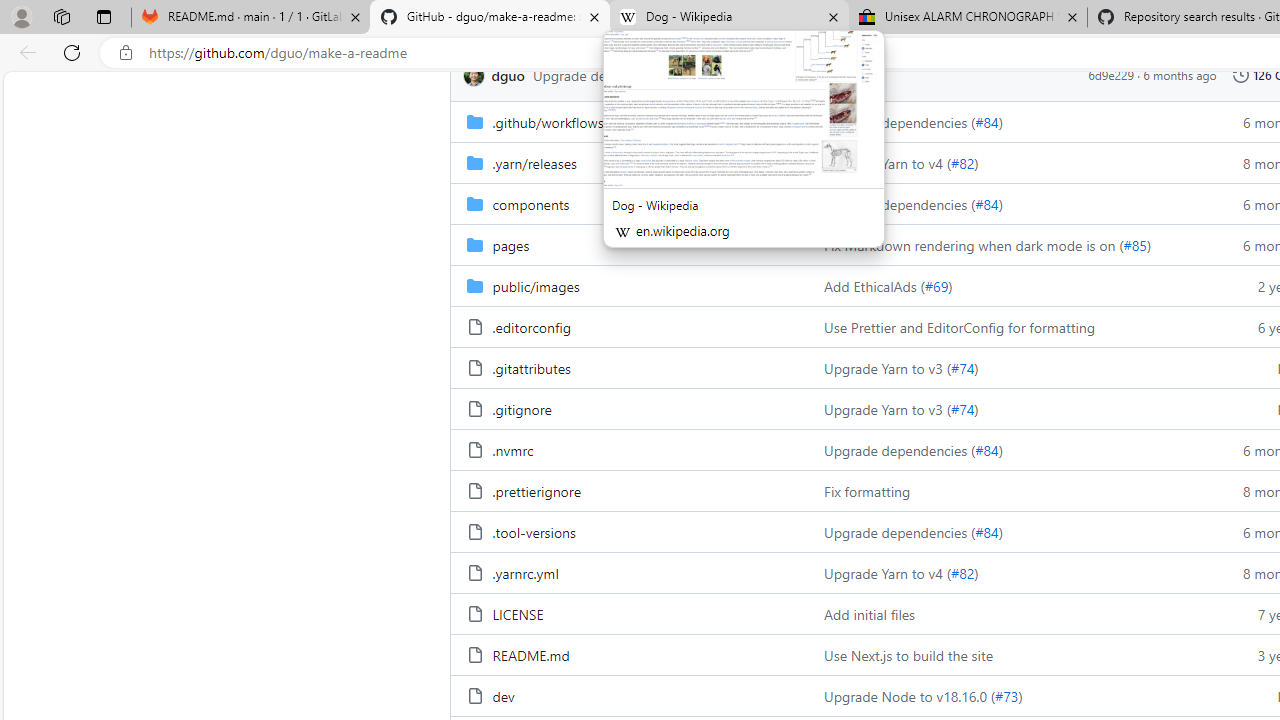 Image resolution: width=1280 pixels, height=720 pixels. Describe the element at coordinates (960, 326) in the screenshot. I see `Use Prettier and EditorConfig for formatting` at that location.